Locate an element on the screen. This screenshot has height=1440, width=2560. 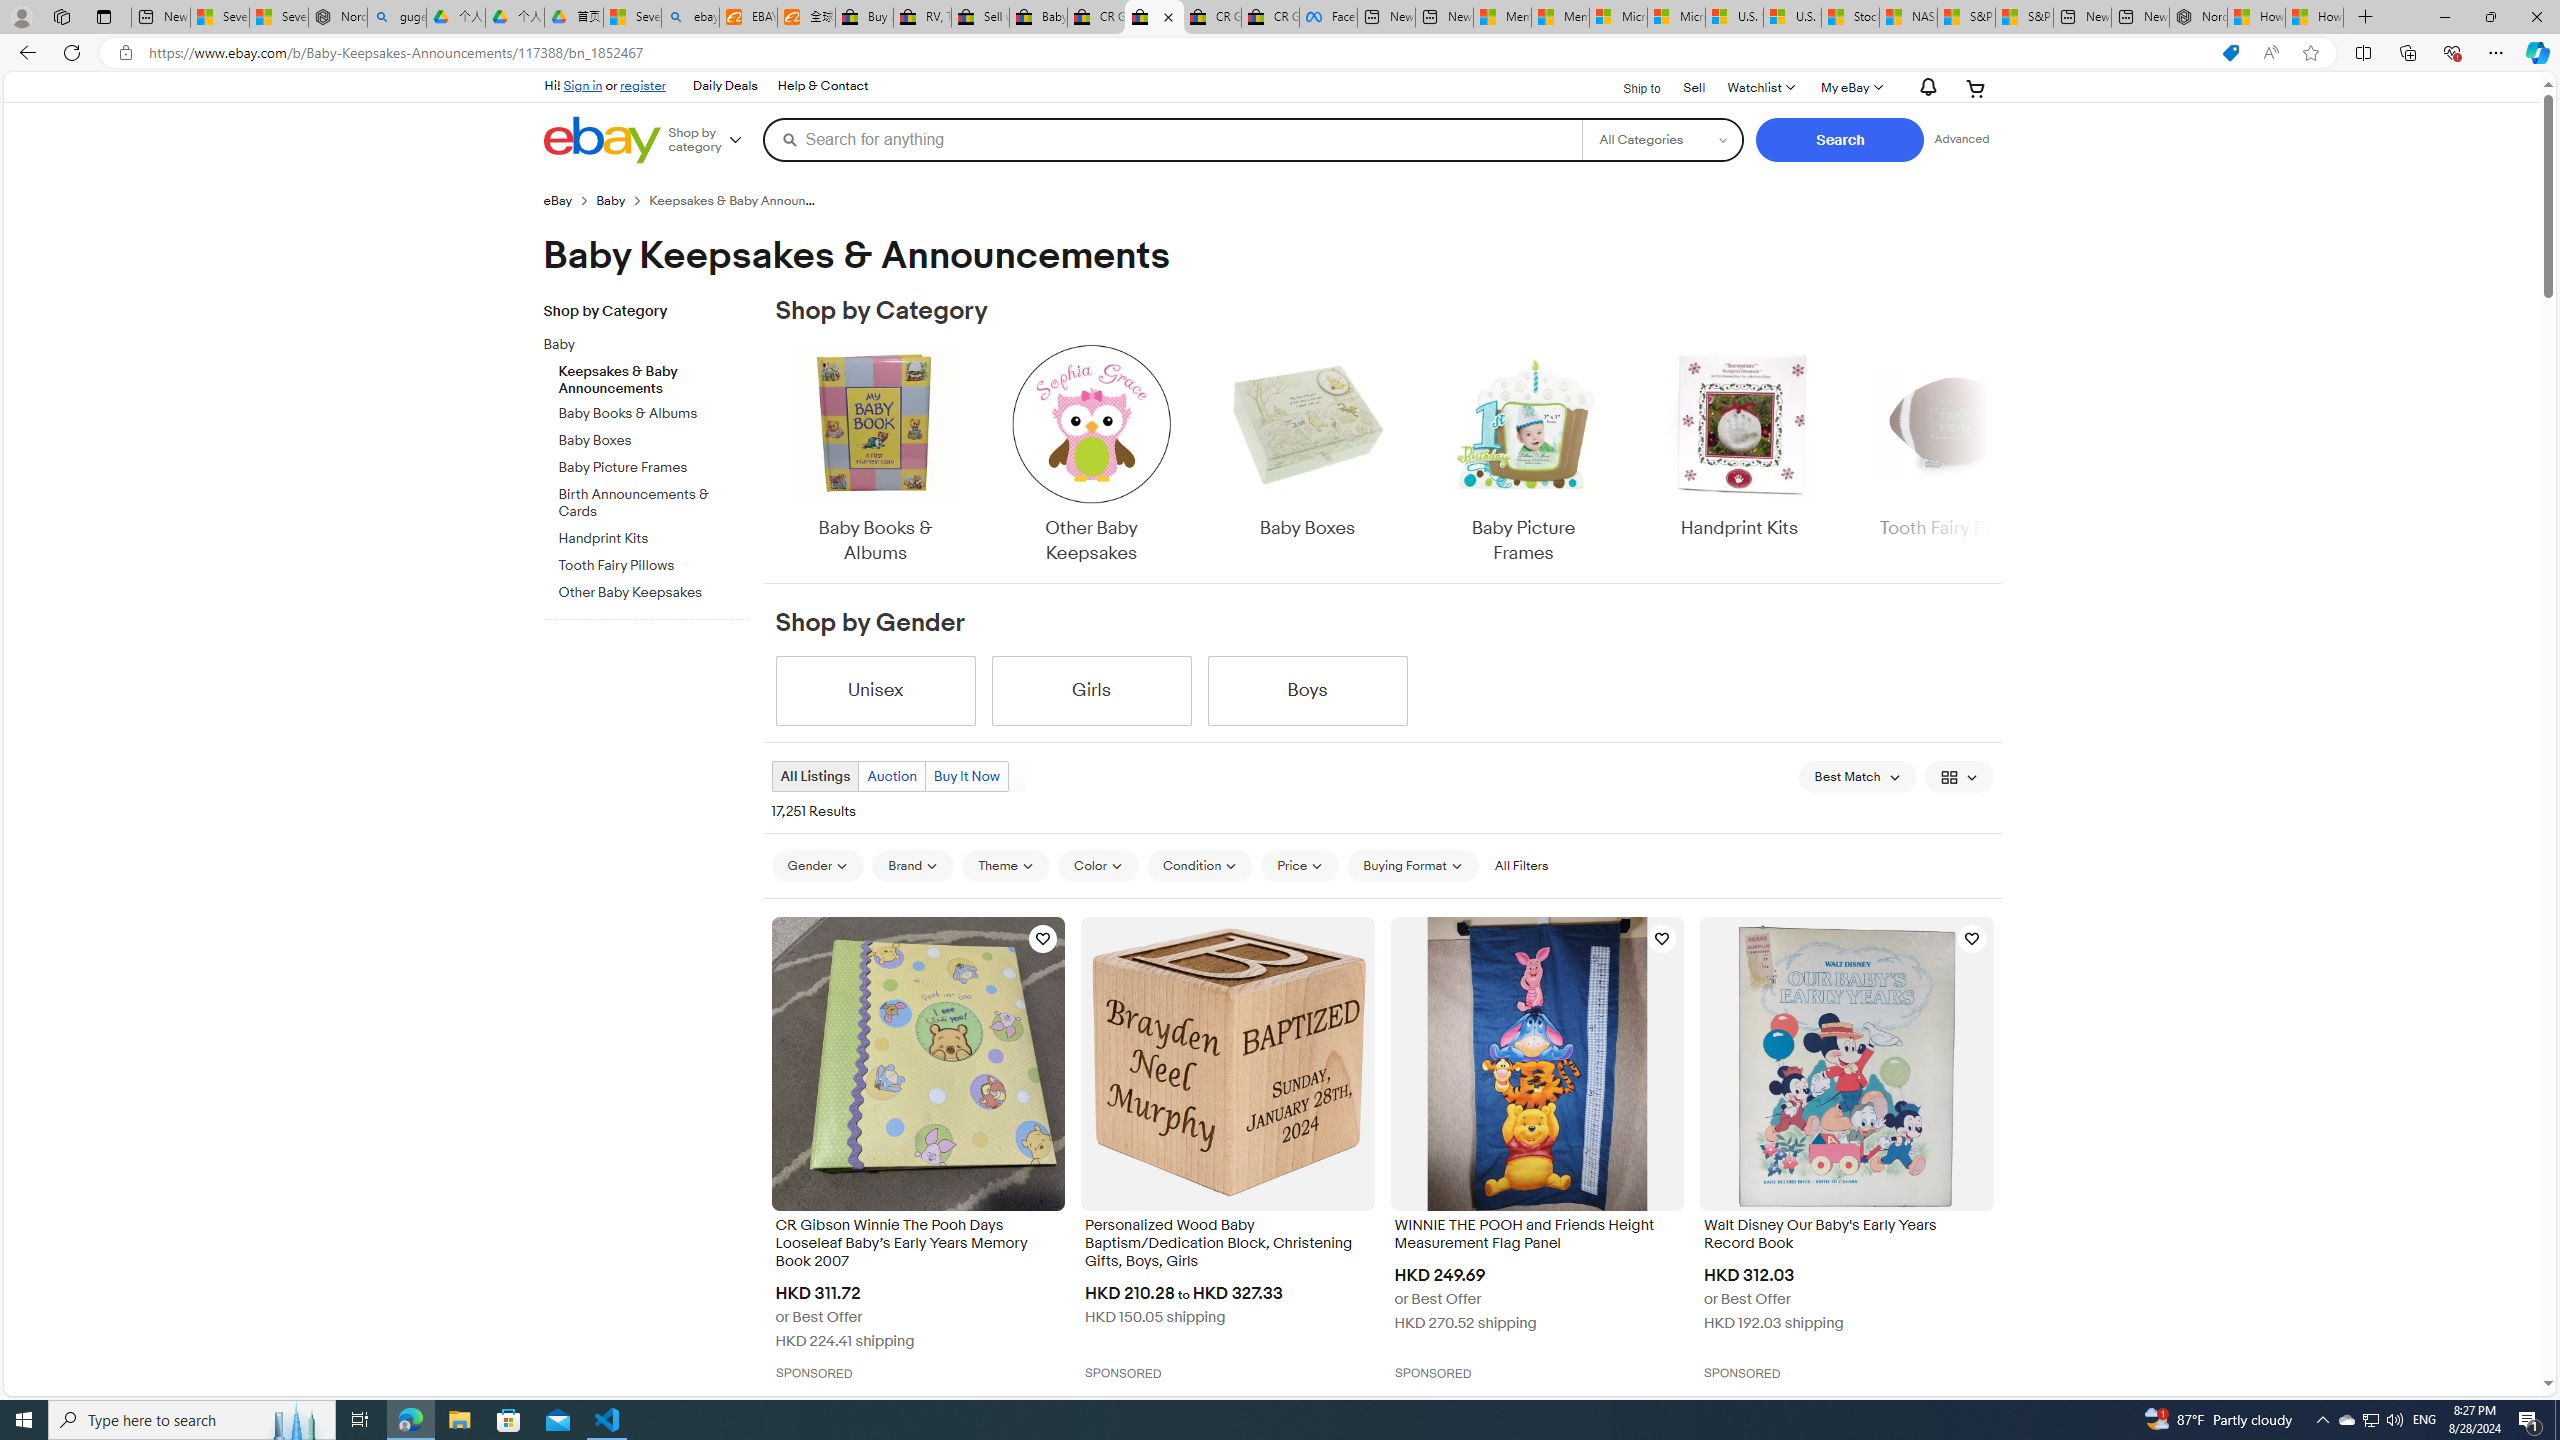
Shop by category is located at coordinates (712, 140).